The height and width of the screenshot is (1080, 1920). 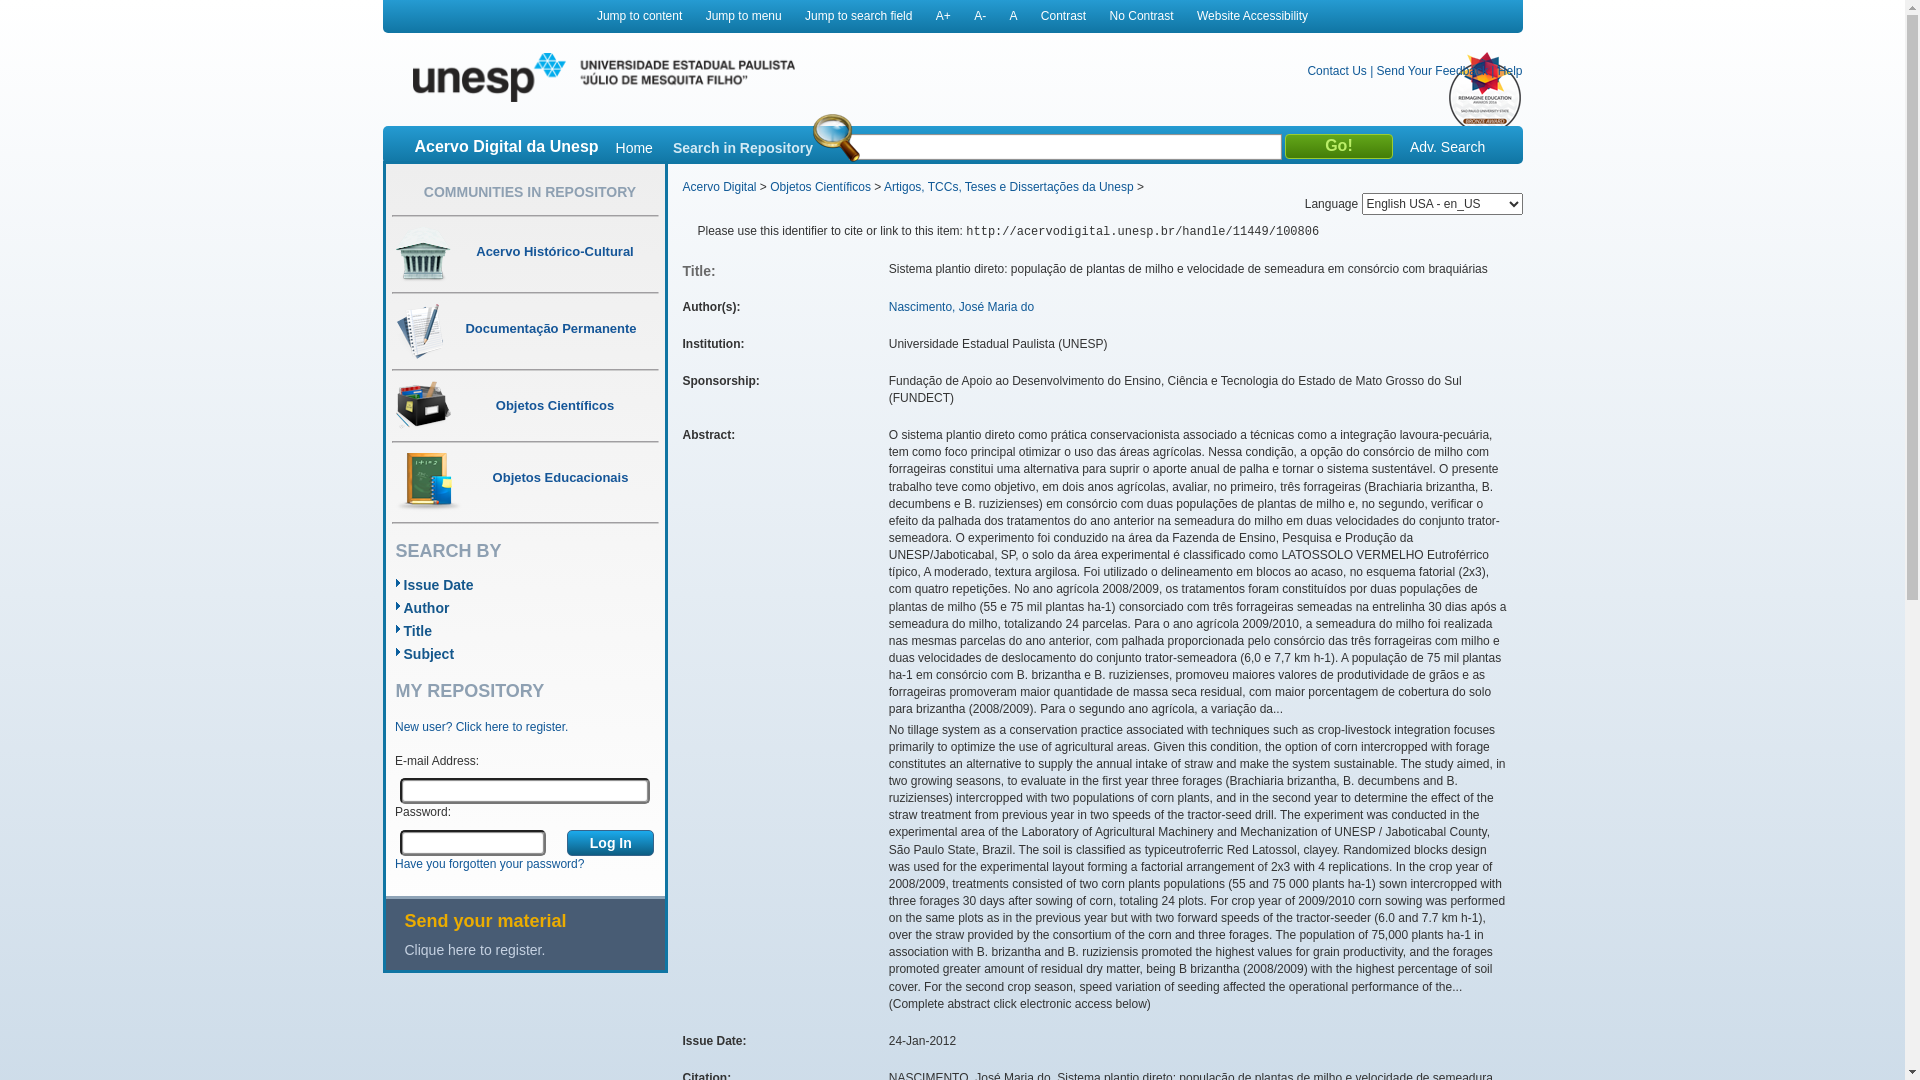 What do you see at coordinates (1432, 70) in the screenshot?
I see `Send Your Feedback` at bounding box center [1432, 70].